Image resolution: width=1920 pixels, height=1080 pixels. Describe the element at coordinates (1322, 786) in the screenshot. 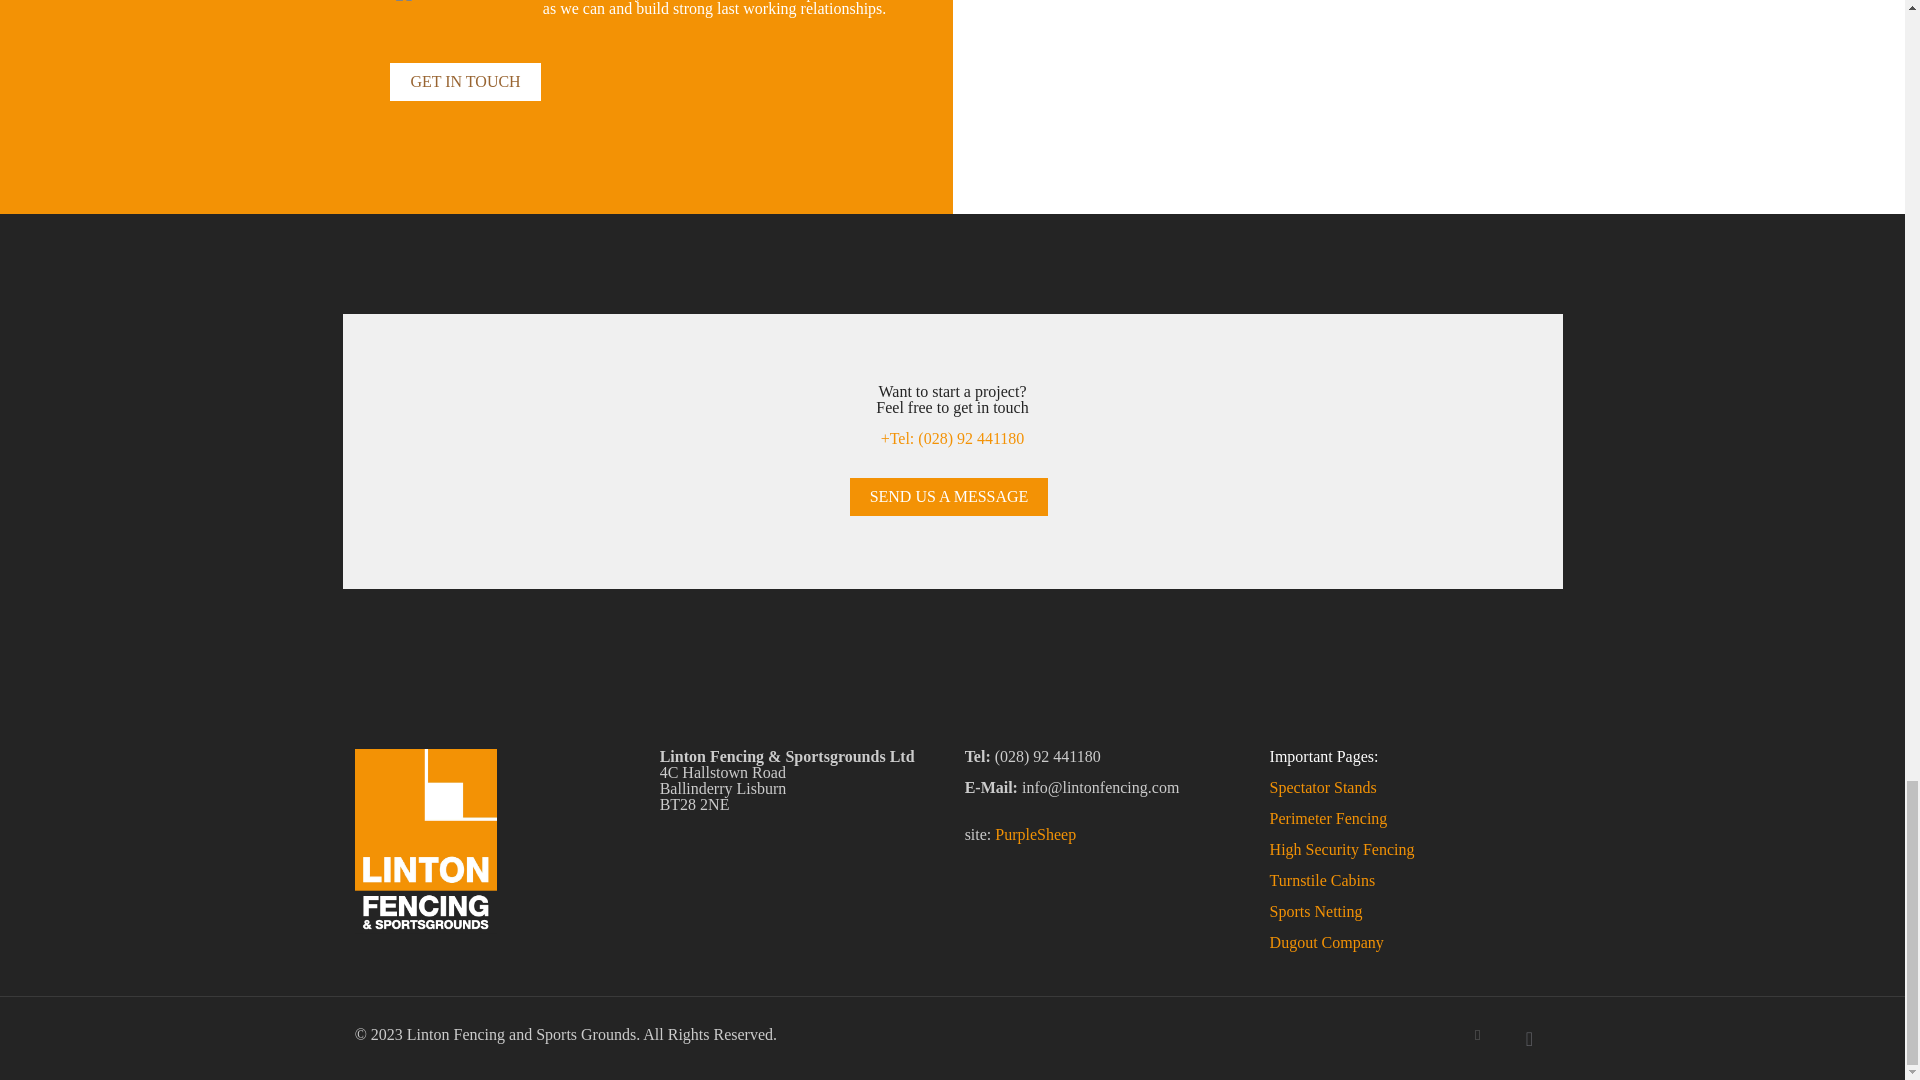

I see `Spectator Stands` at that location.